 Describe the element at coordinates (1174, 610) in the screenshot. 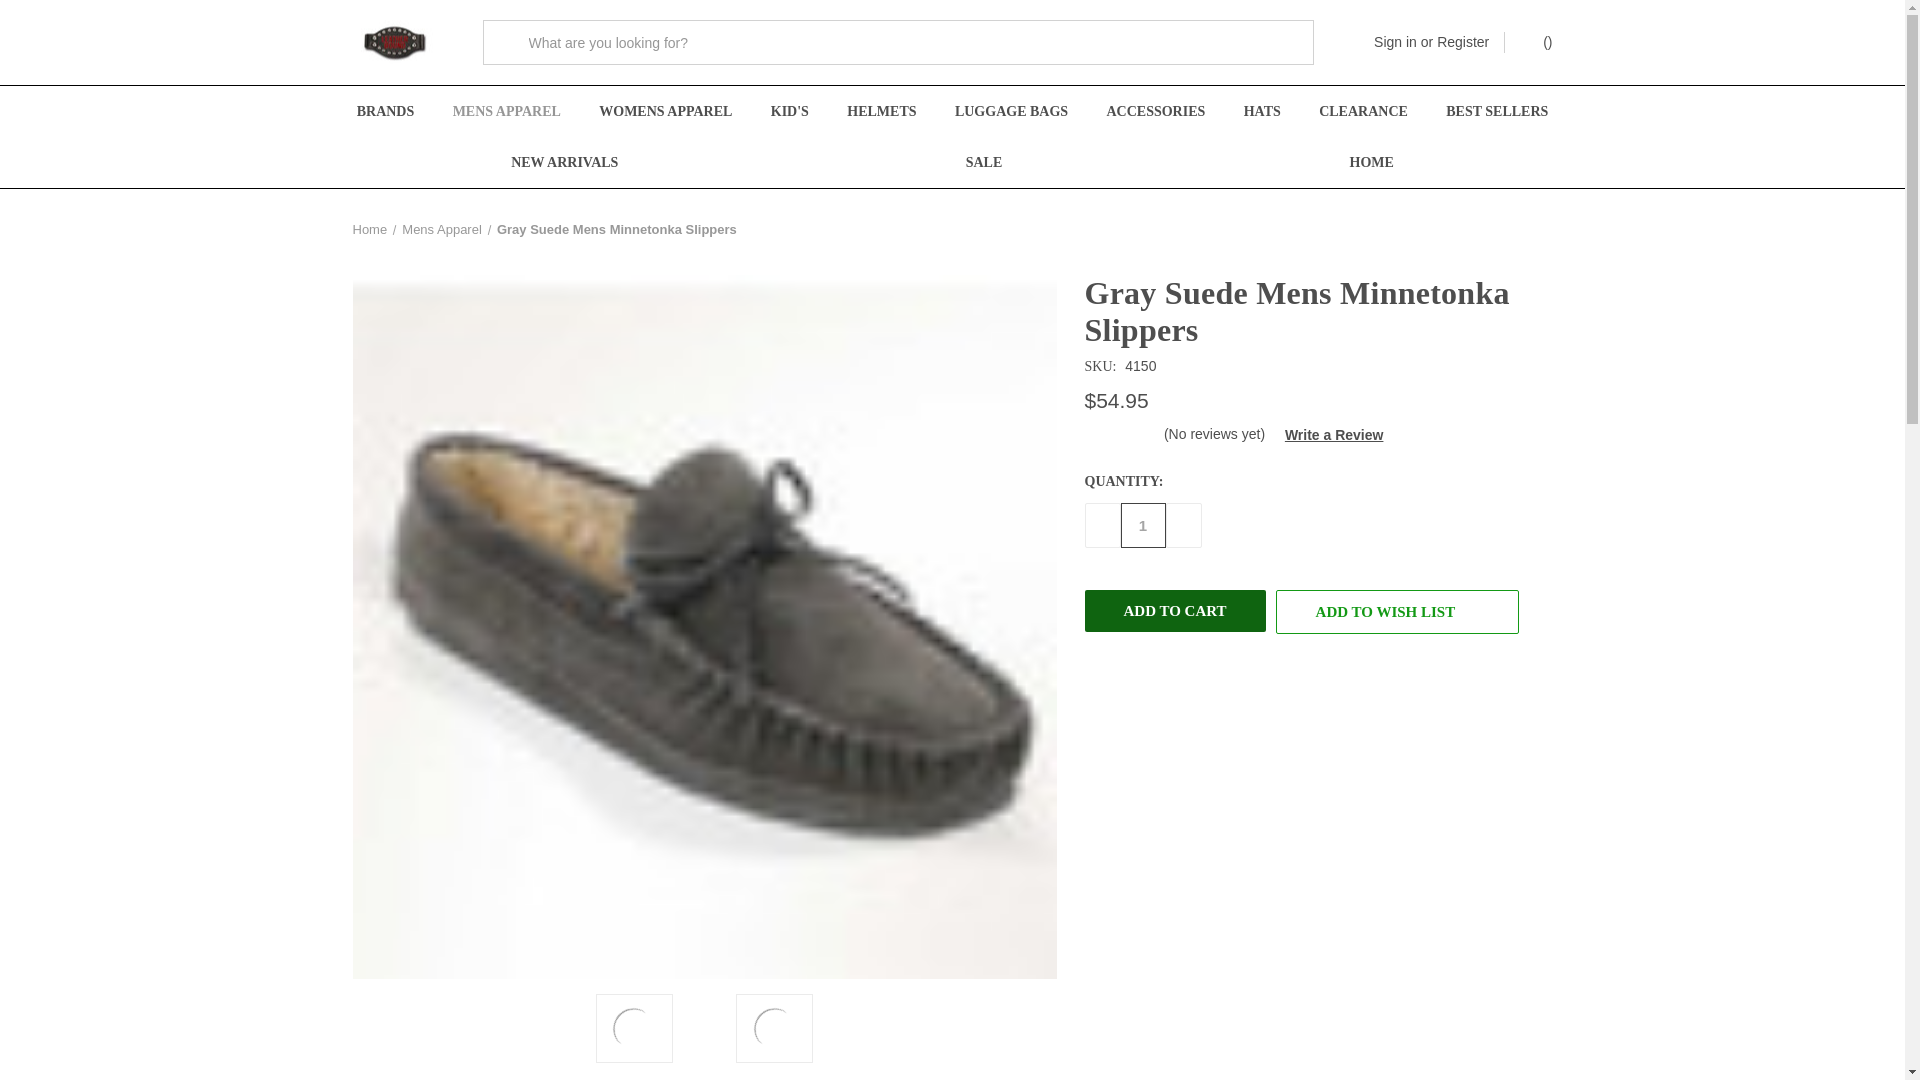

I see `Add to Cart` at that location.